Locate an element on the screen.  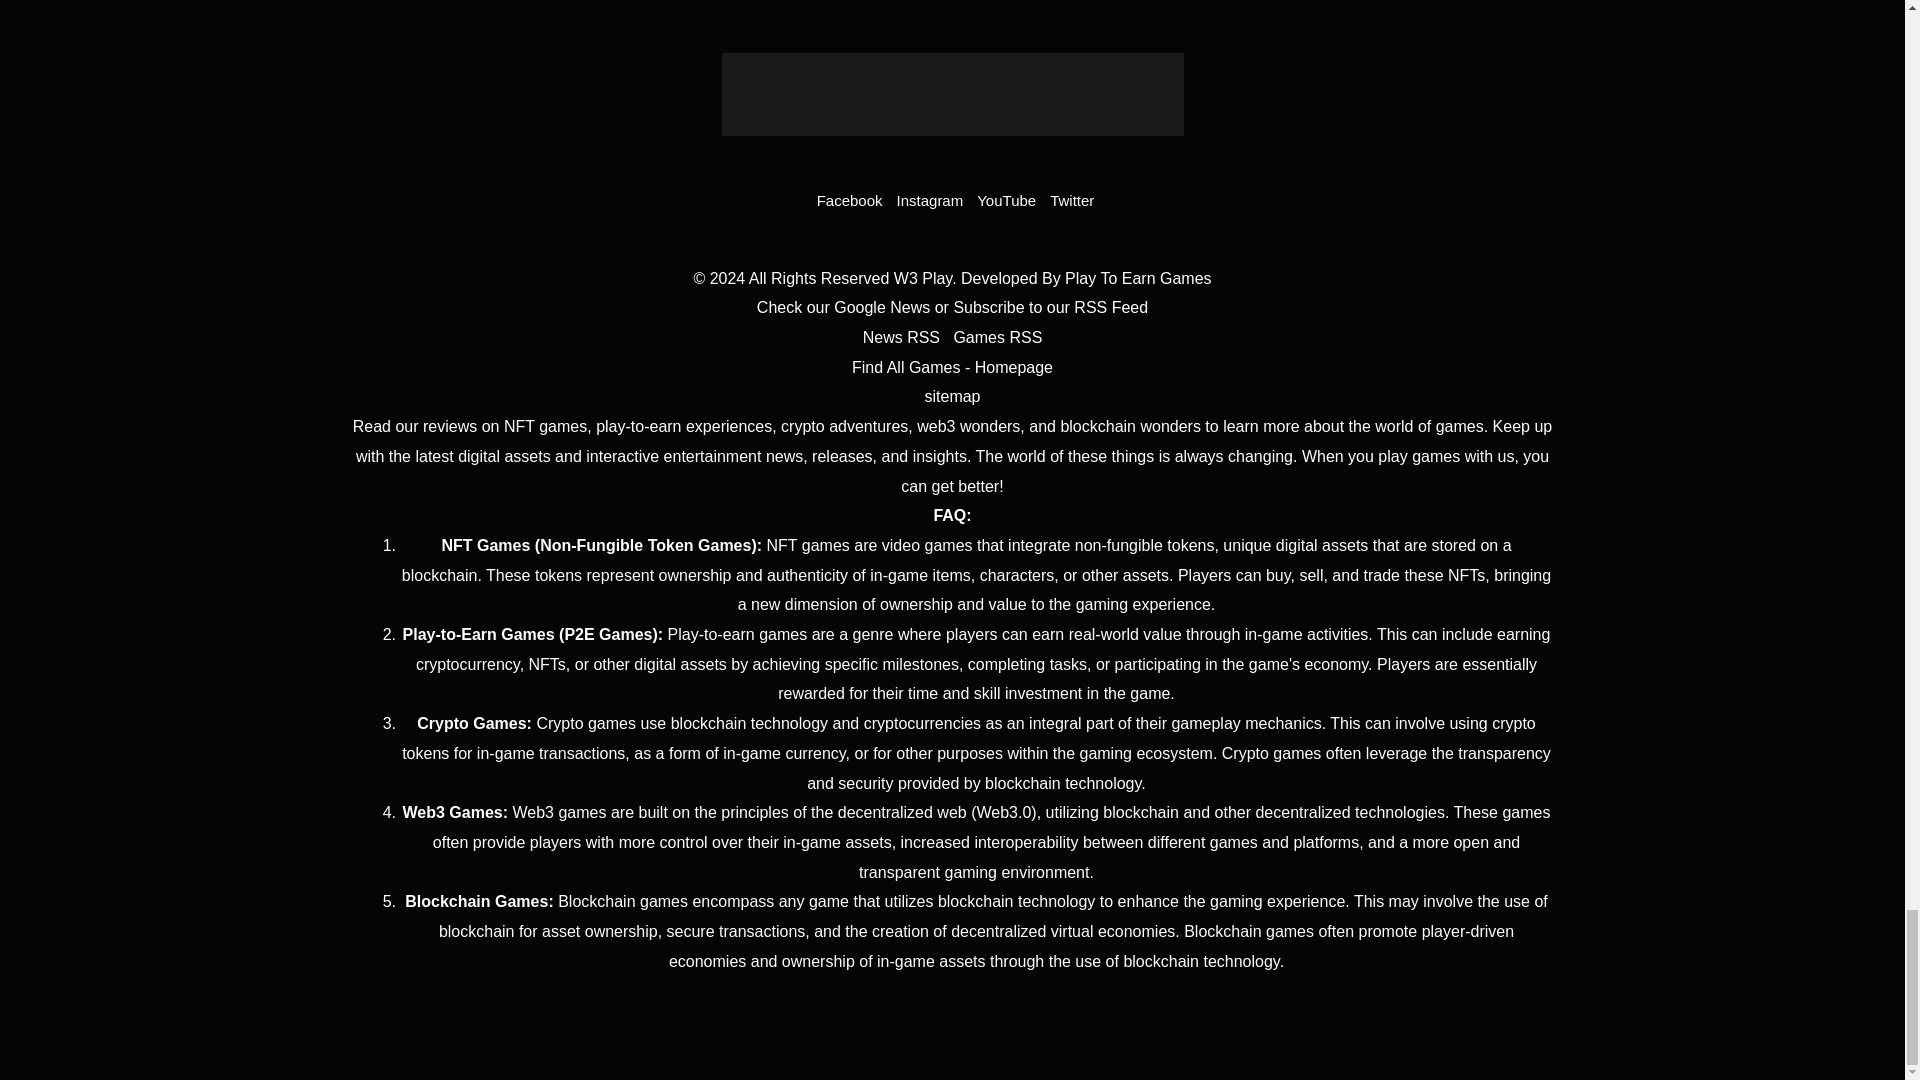
Twitter is located at coordinates (1069, 200).